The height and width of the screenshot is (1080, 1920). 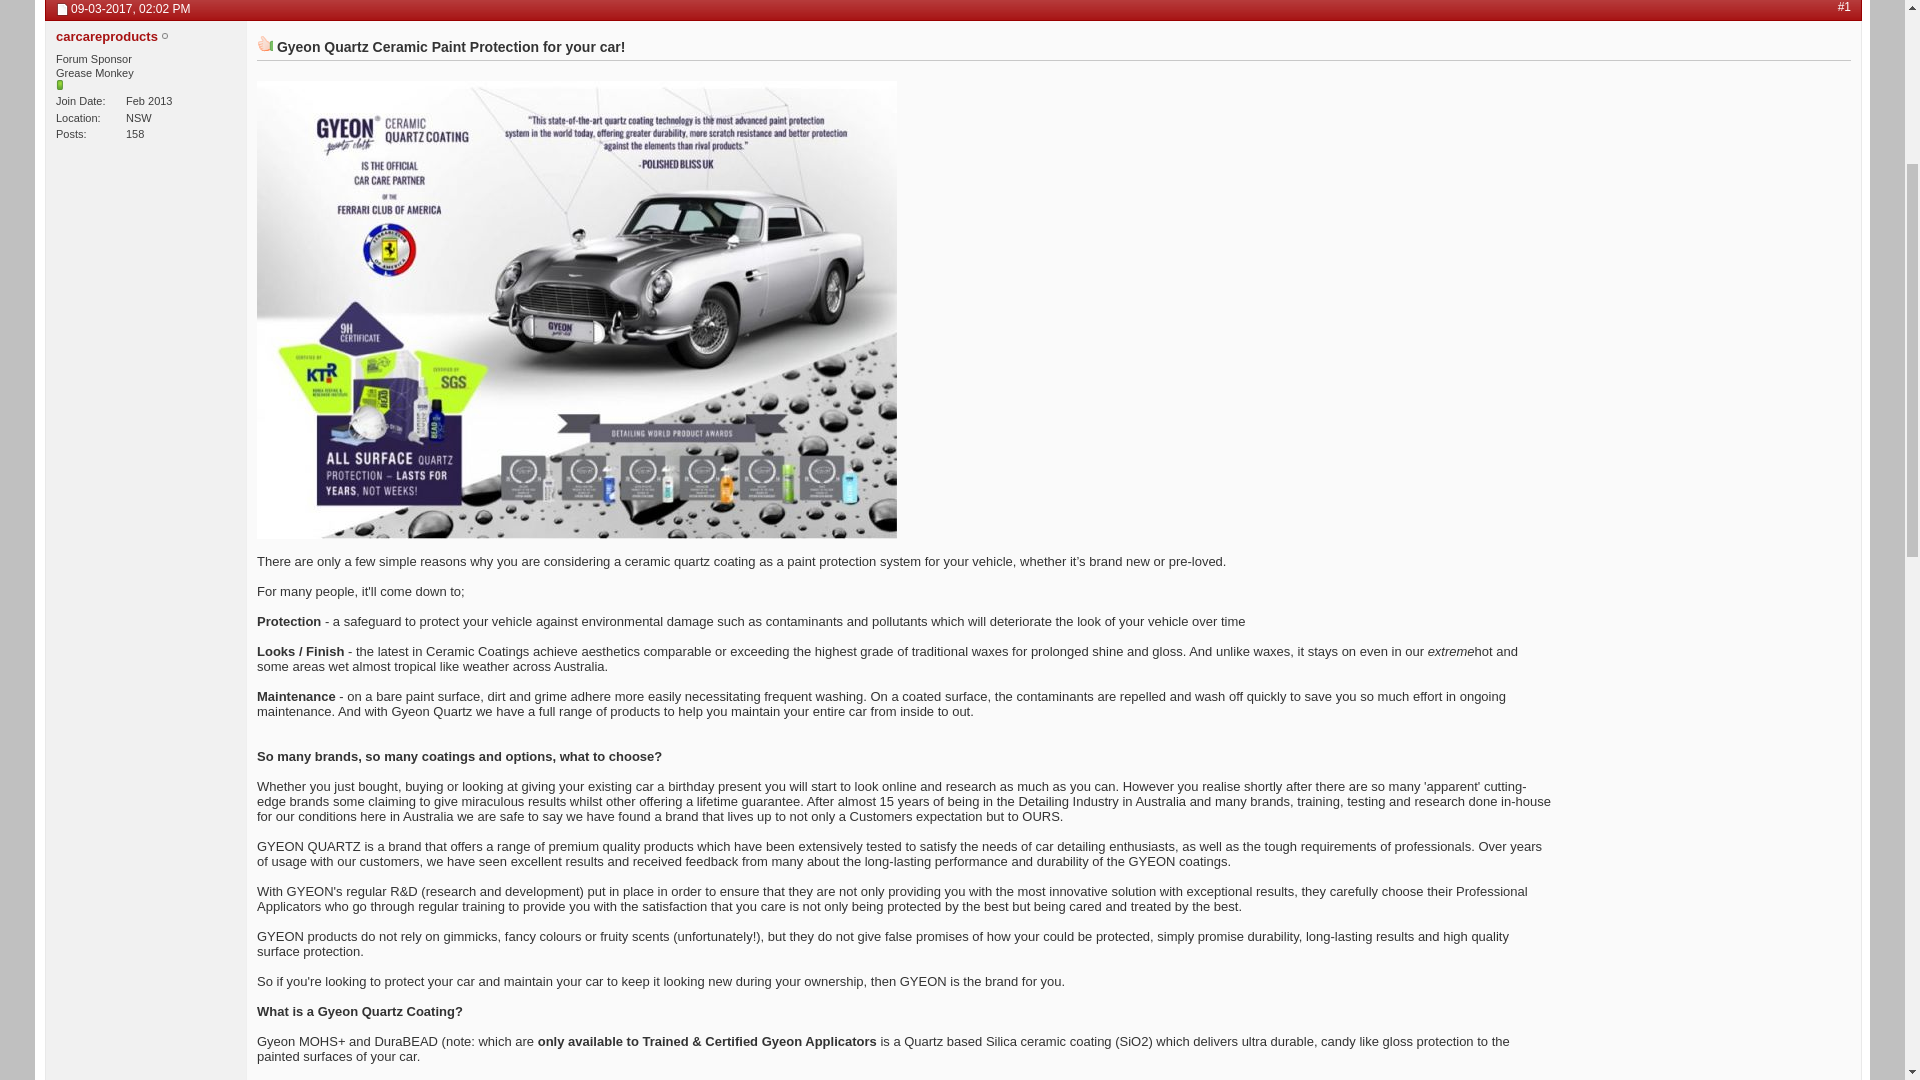 I want to click on carcareproducts is offline, so click(x=165, y=447).